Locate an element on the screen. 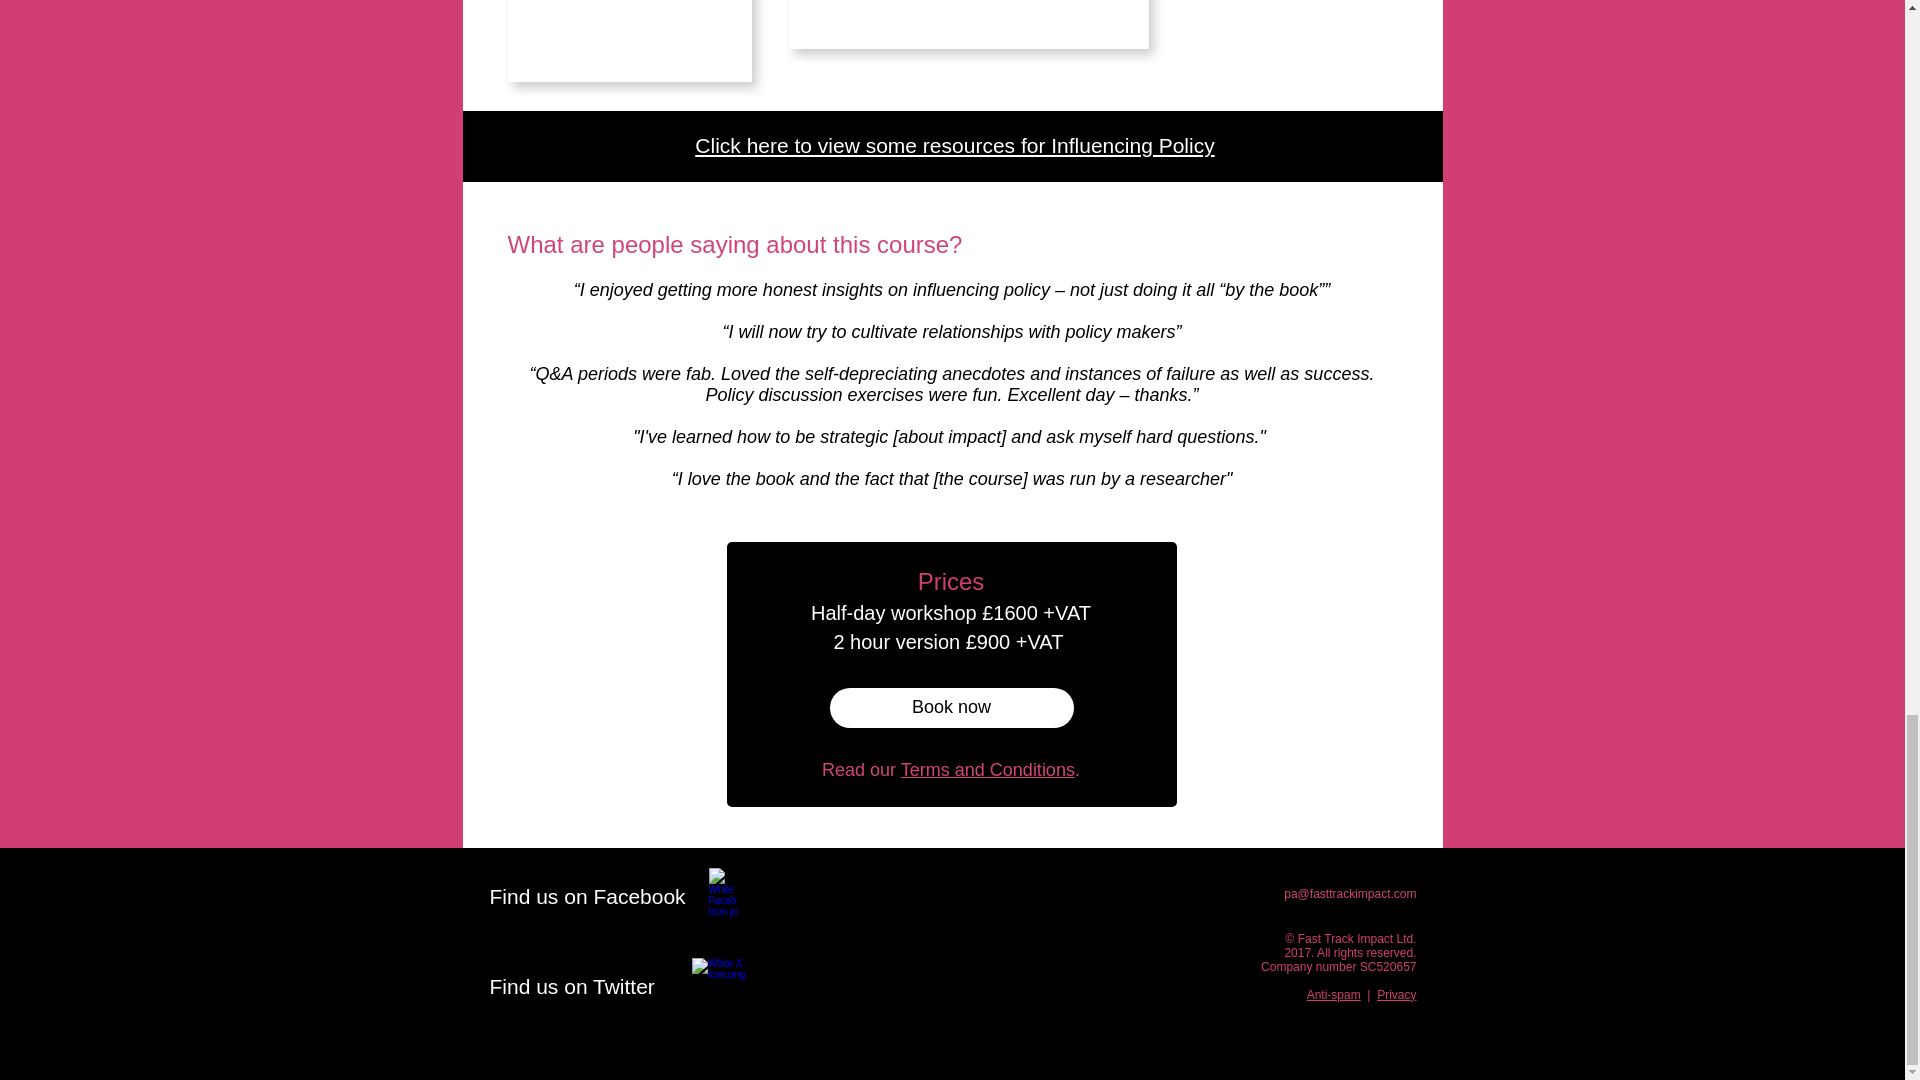 This screenshot has height=1080, width=1920. Book now is located at coordinates (951, 707).